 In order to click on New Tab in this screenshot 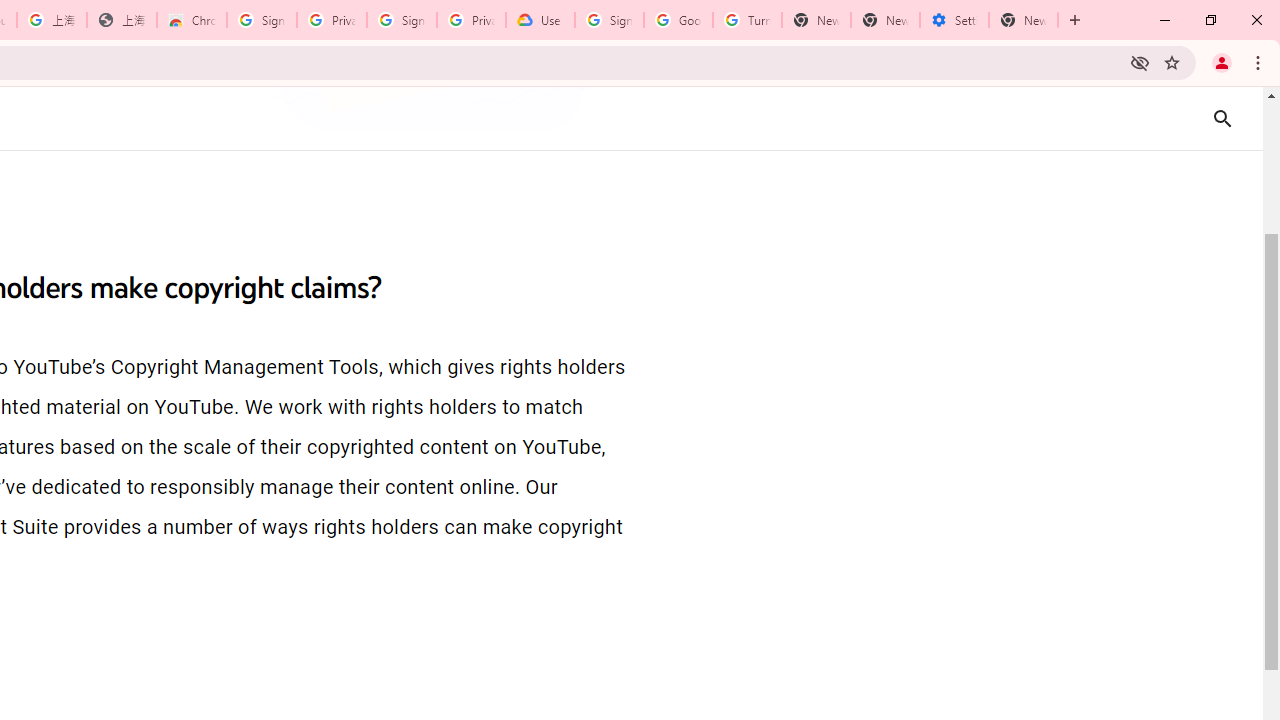, I will do `click(1024, 20)`.